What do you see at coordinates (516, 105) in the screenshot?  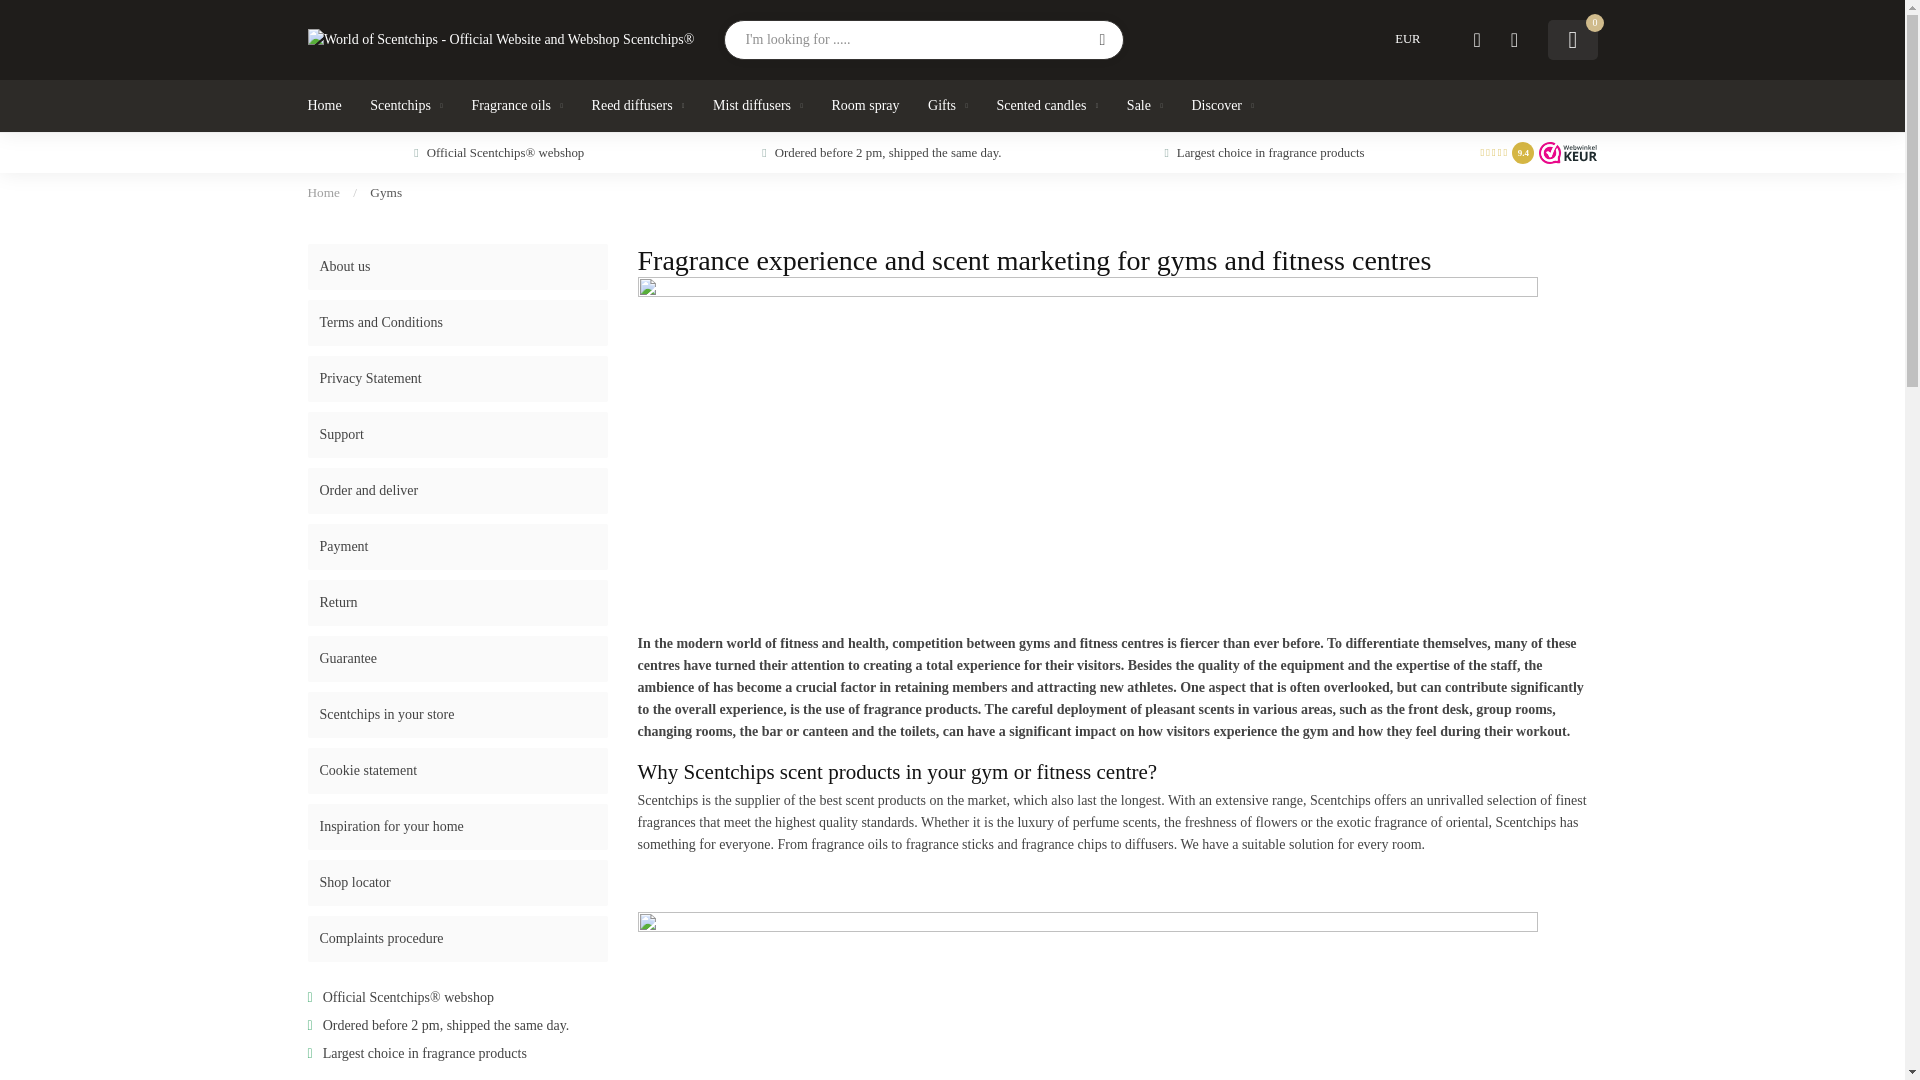 I see `Fragrance oils` at bounding box center [516, 105].